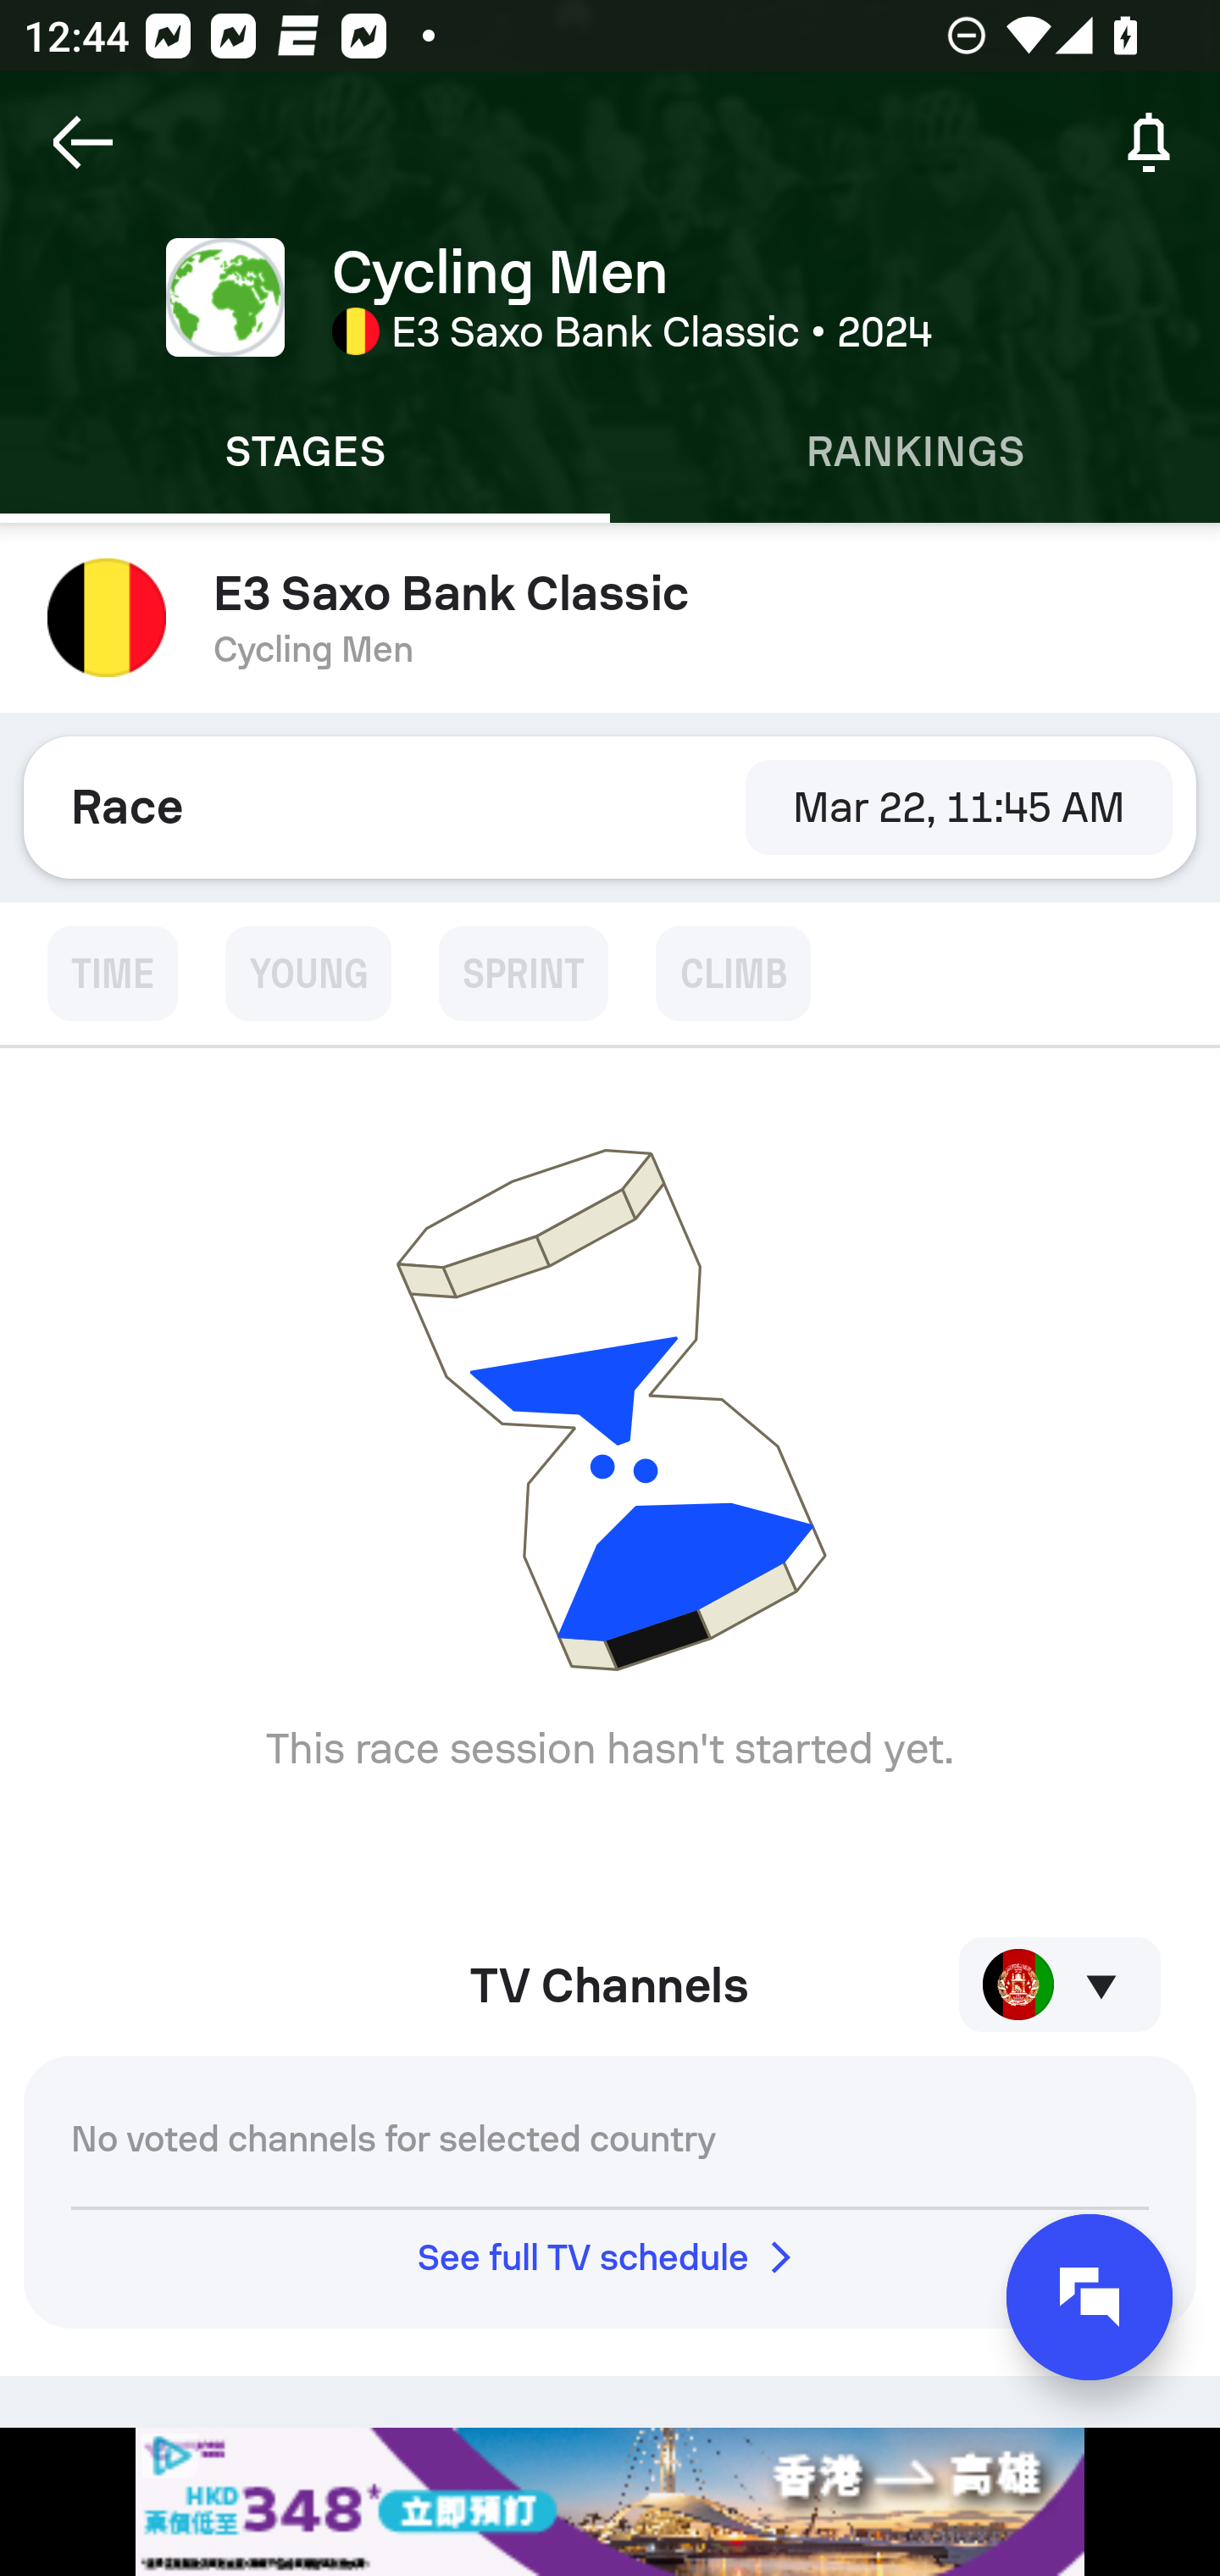 This screenshot has width=1220, height=2576. Describe the element at coordinates (83, 142) in the screenshot. I see `Navigate up` at that location.